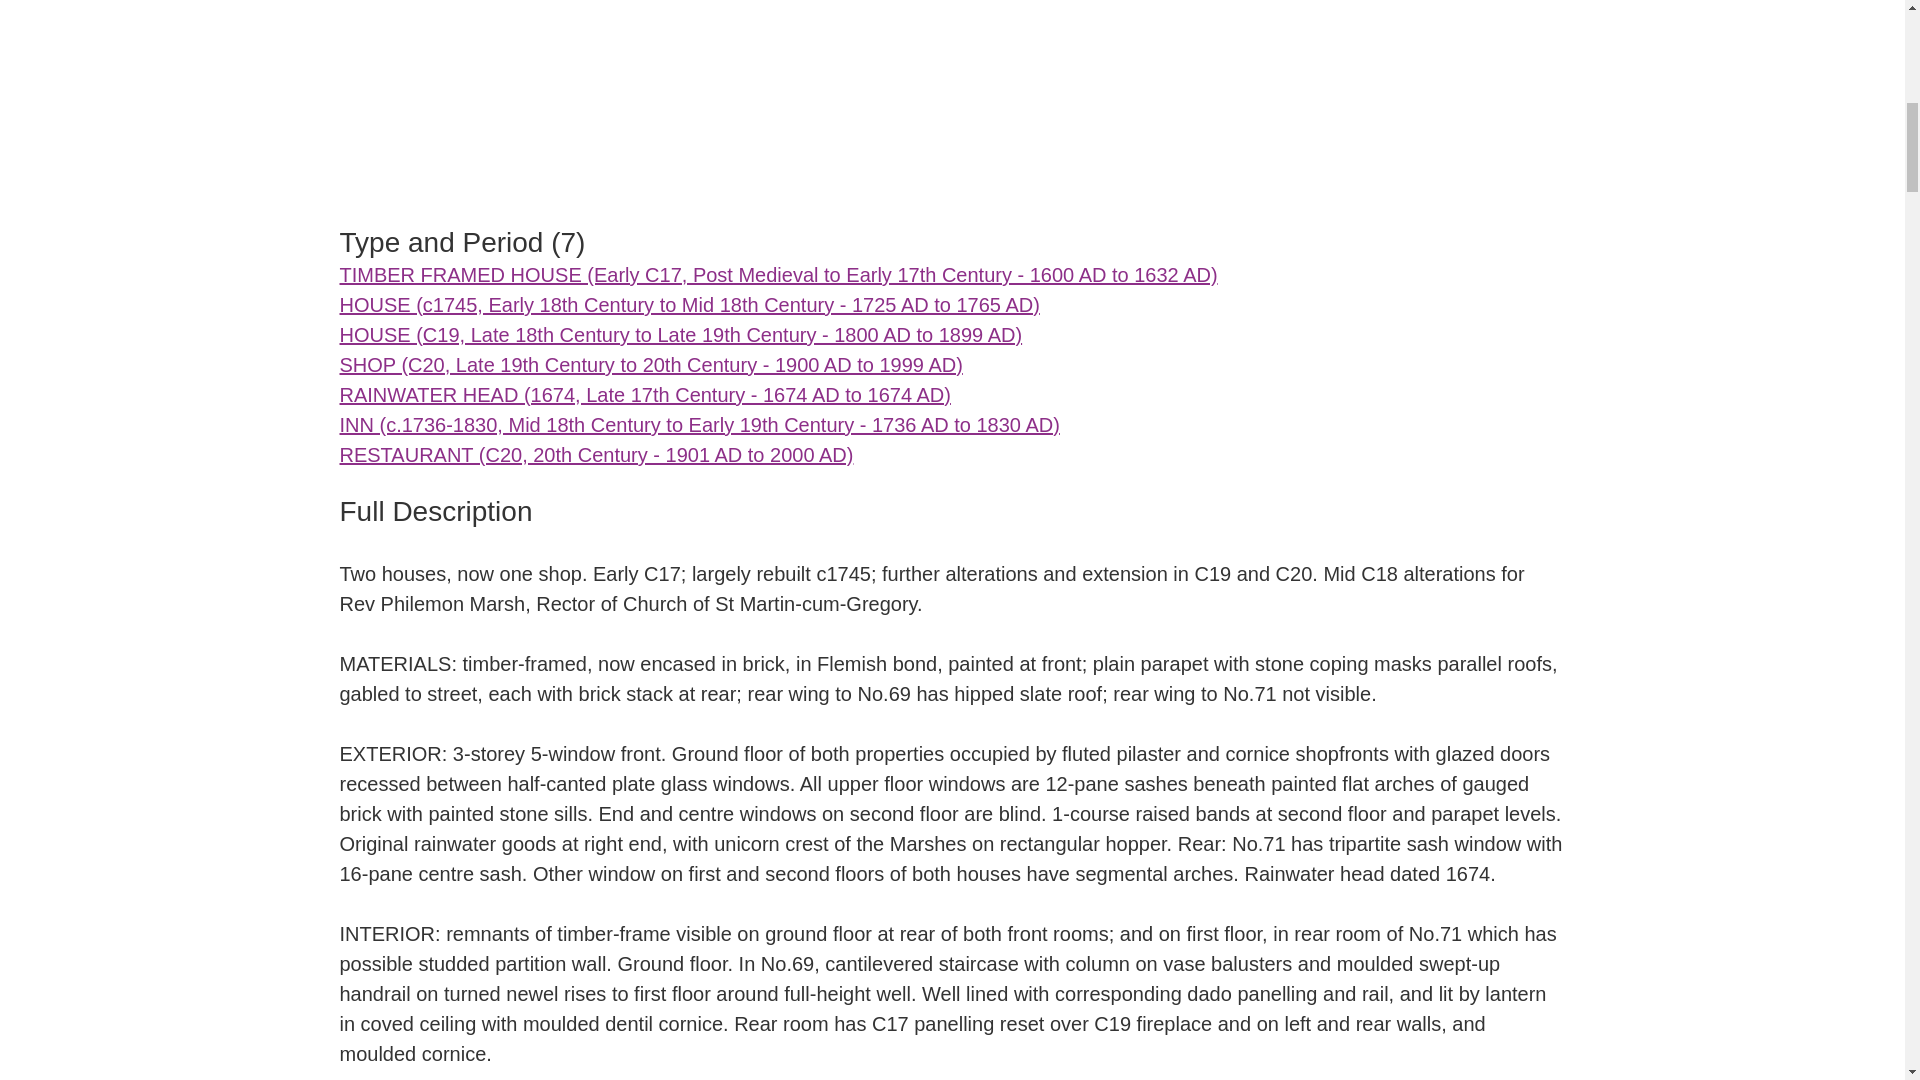  Describe the element at coordinates (690, 304) in the screenshot. I see `view the term definition for HOUSE` at that location.